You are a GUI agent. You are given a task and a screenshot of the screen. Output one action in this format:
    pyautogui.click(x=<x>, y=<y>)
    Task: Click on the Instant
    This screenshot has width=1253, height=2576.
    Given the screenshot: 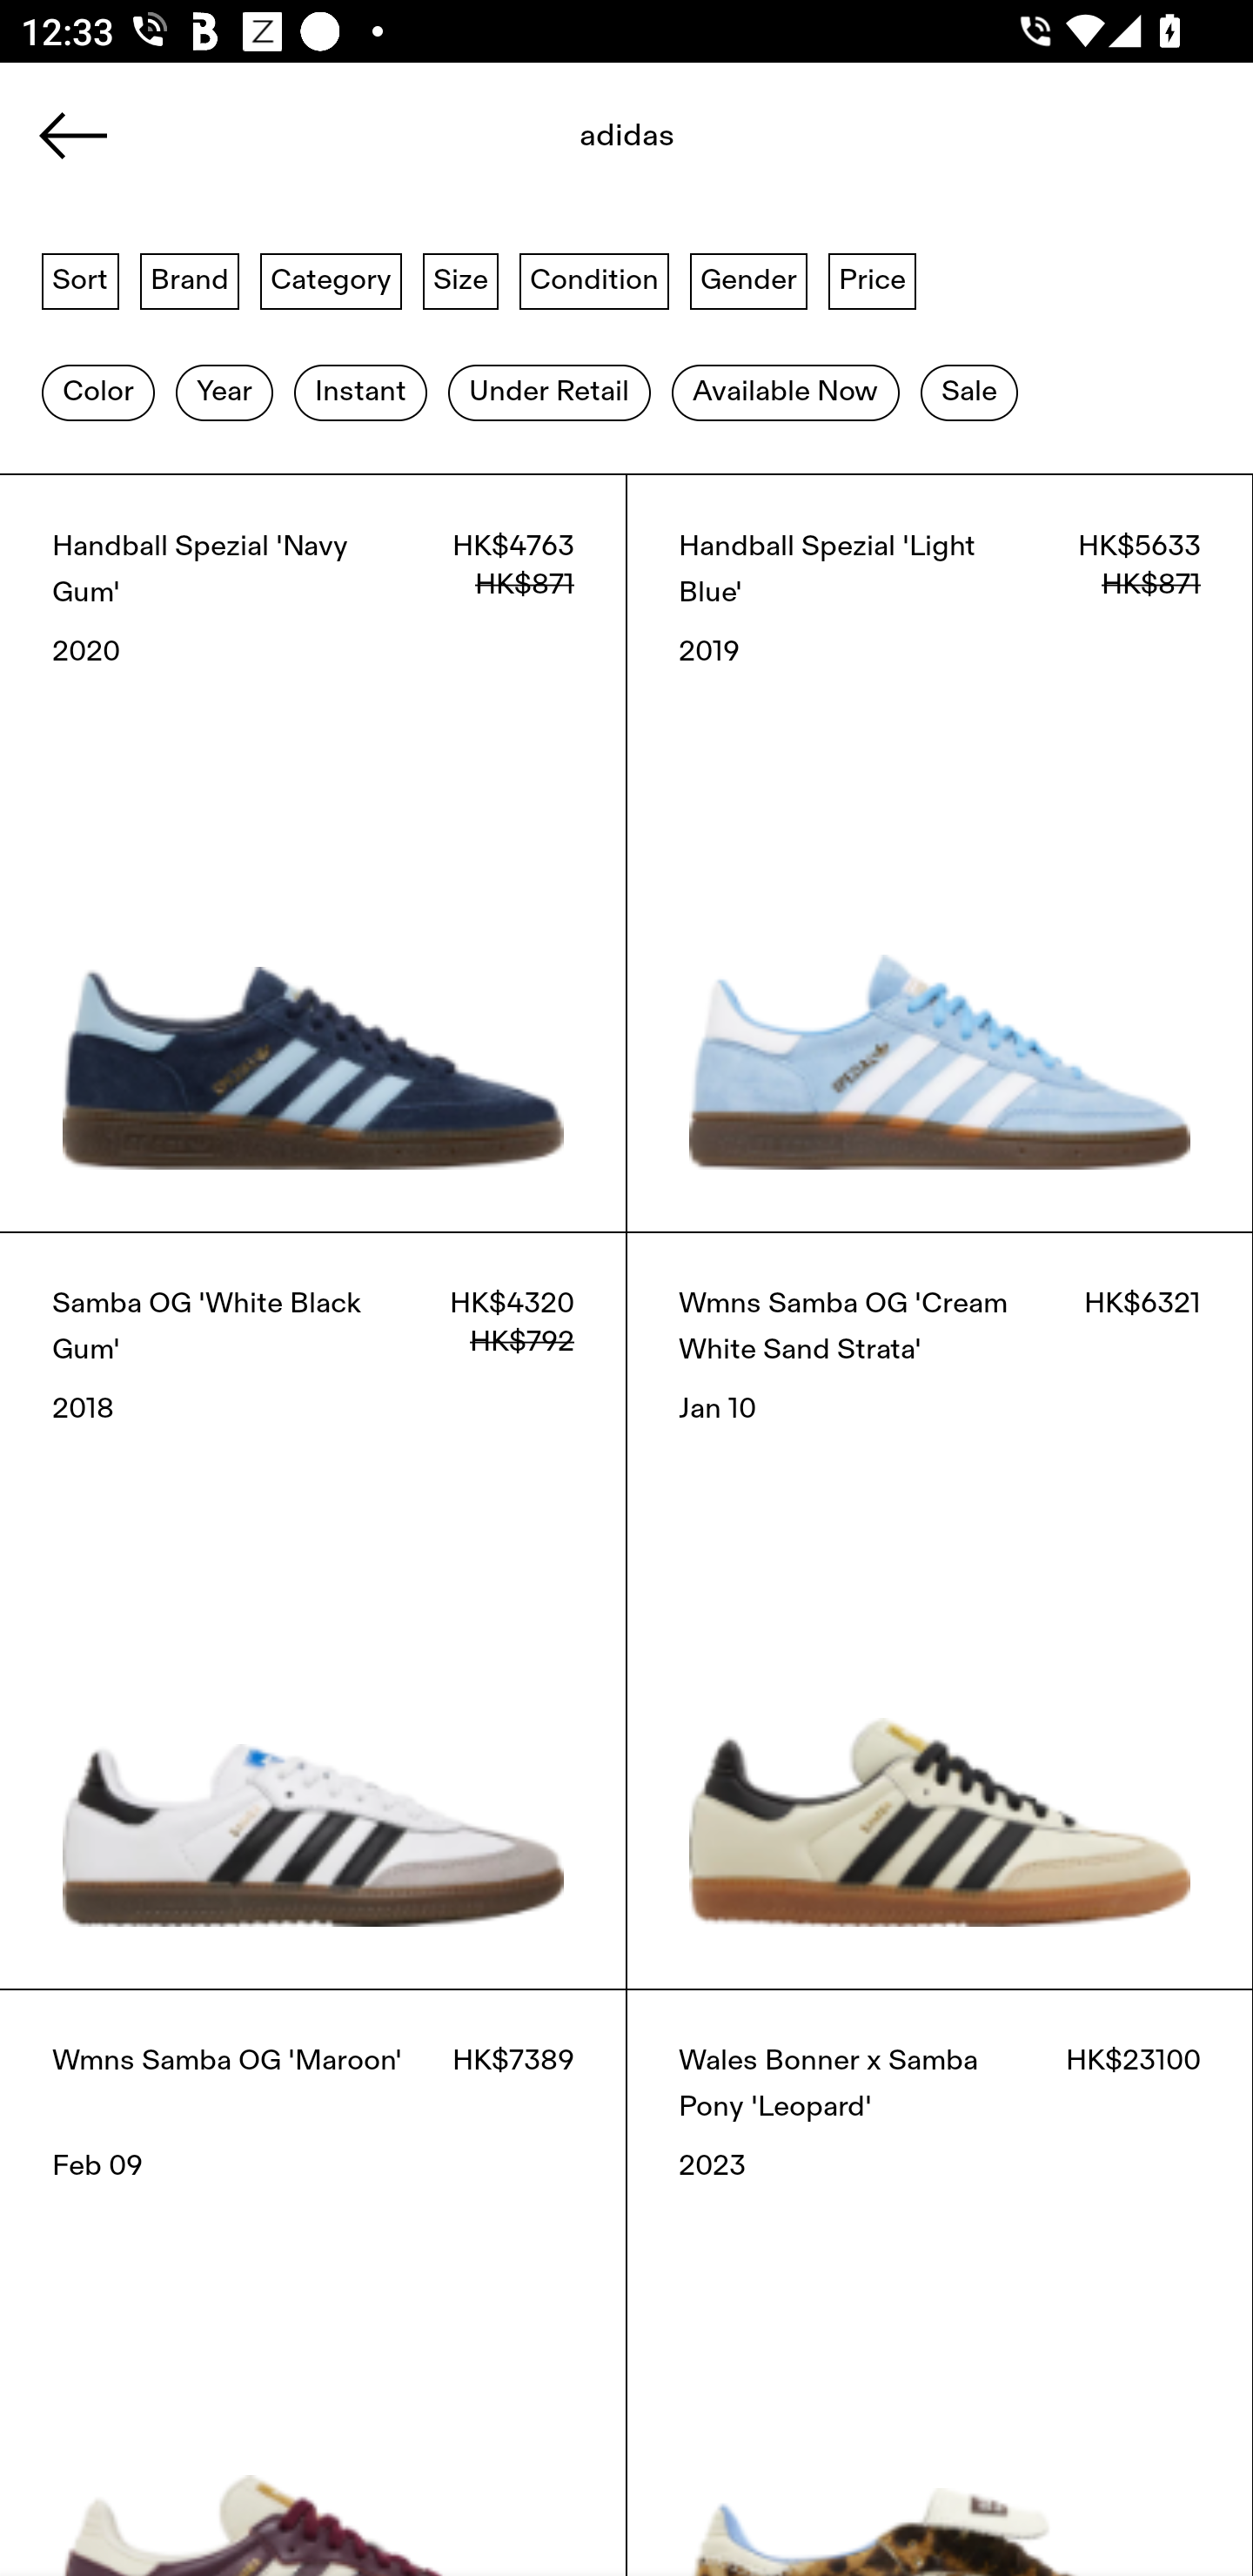 What is the action you would take?
    pyautogui.click(x=360, y=392)
    